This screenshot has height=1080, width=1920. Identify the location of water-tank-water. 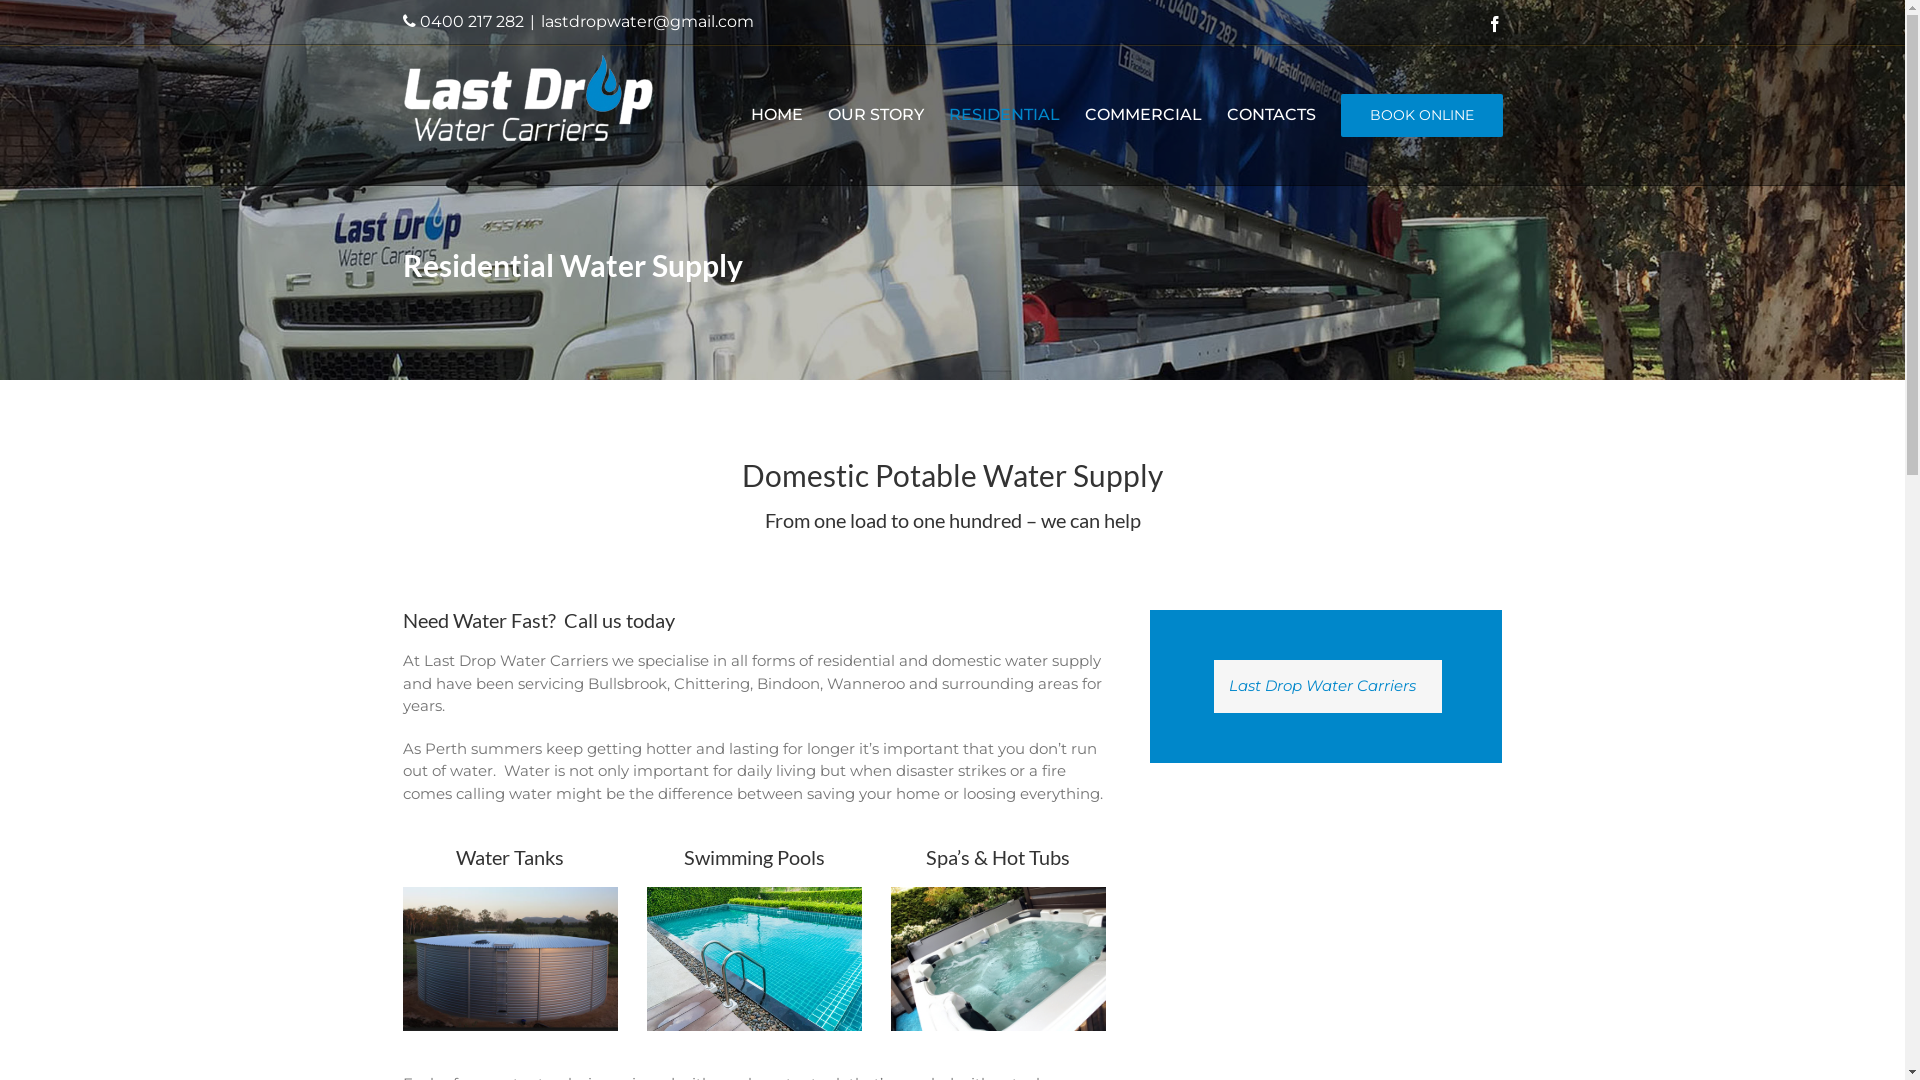
(510, 959).